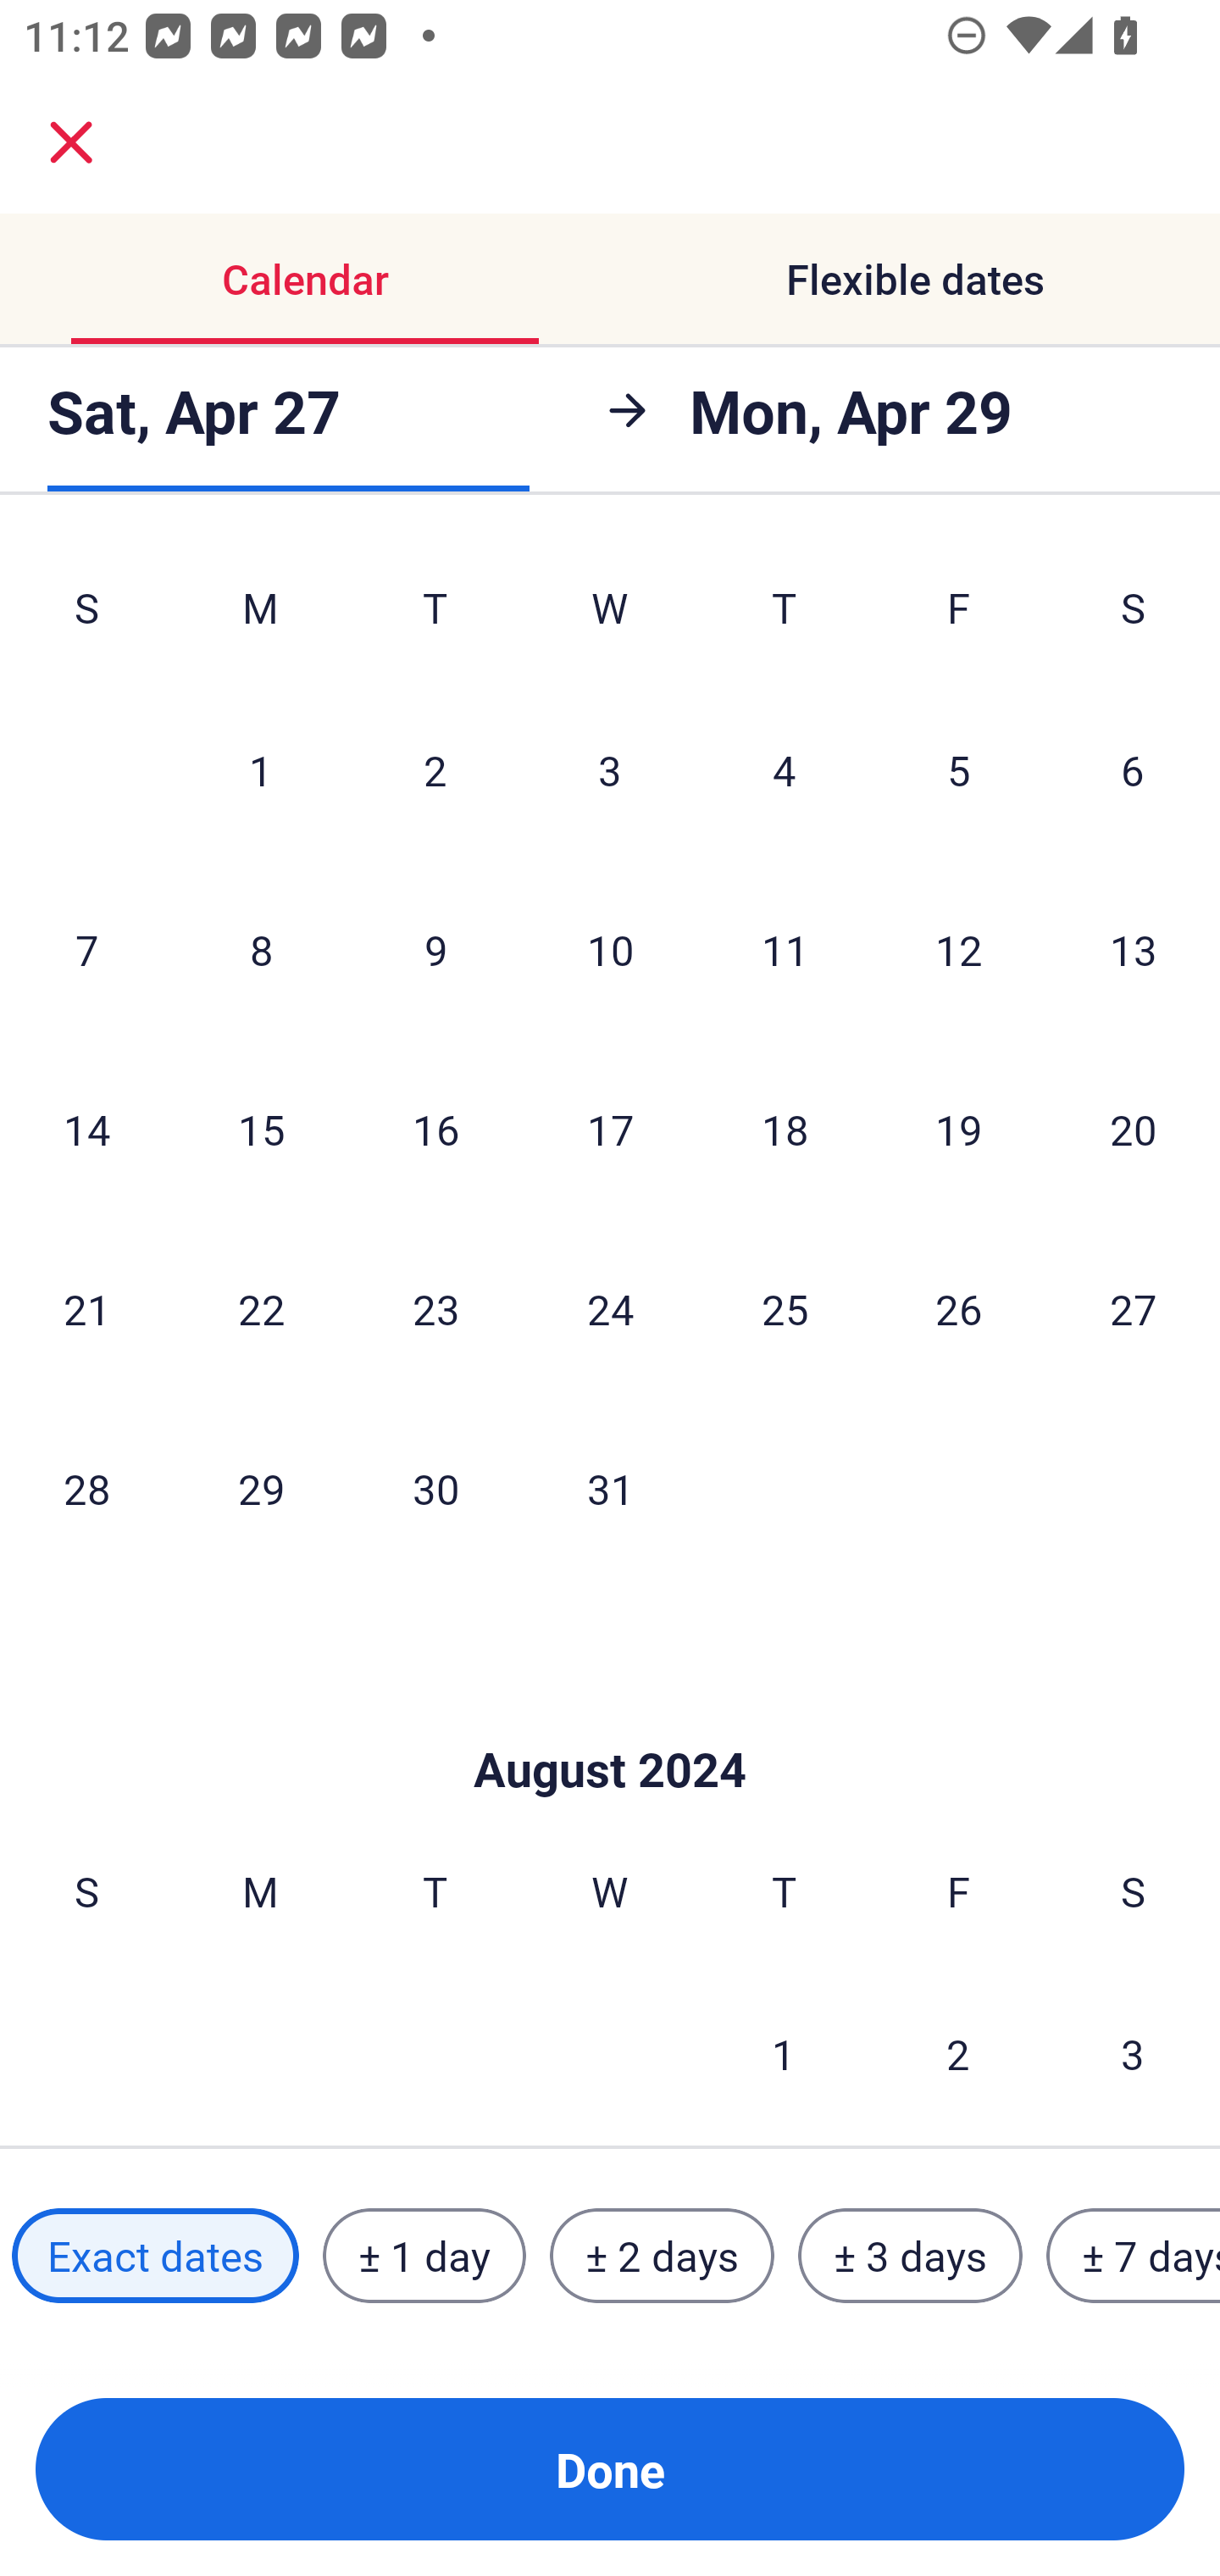  I want to click on 18 Thursday, July 18, 2024, so click(785, 1129).